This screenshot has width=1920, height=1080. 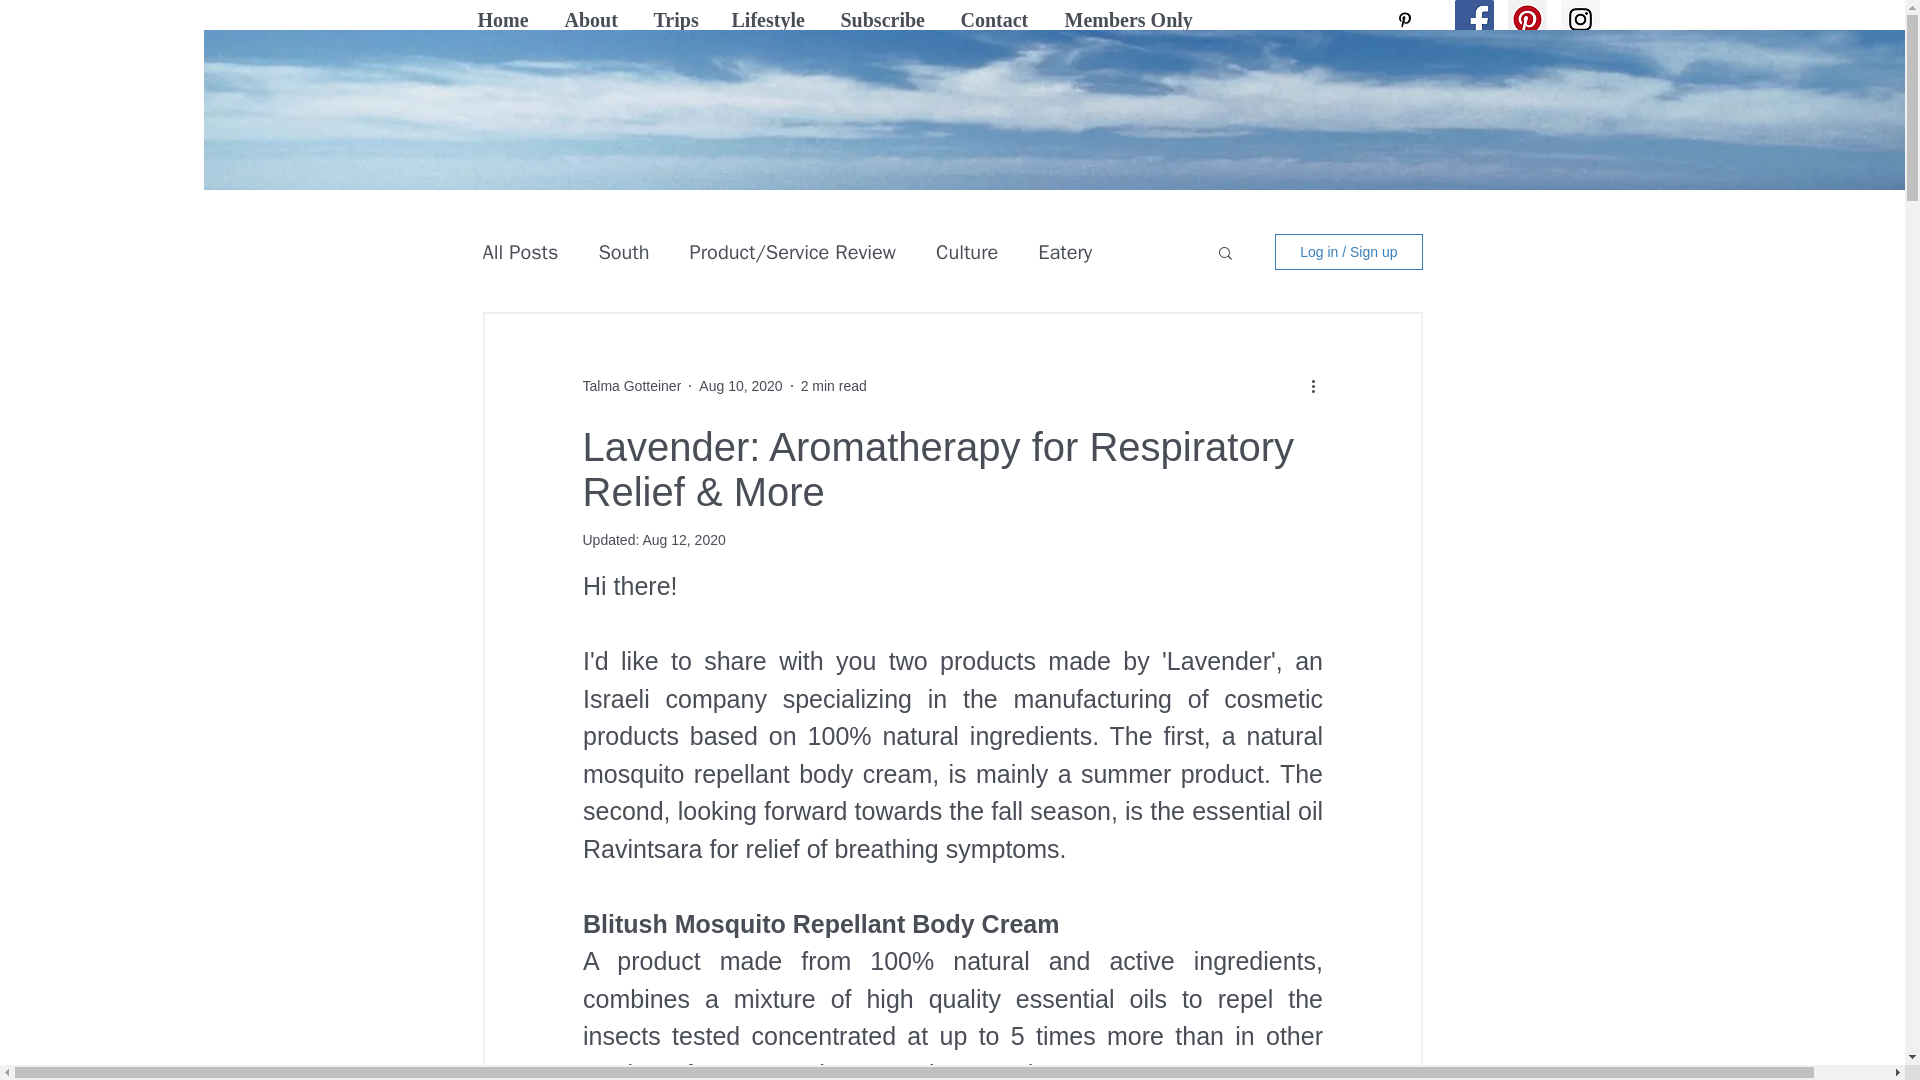 What do you see at coordinates (834, 386) in the screenshot?
I see `2 min read` at bounding box center [834, 386].